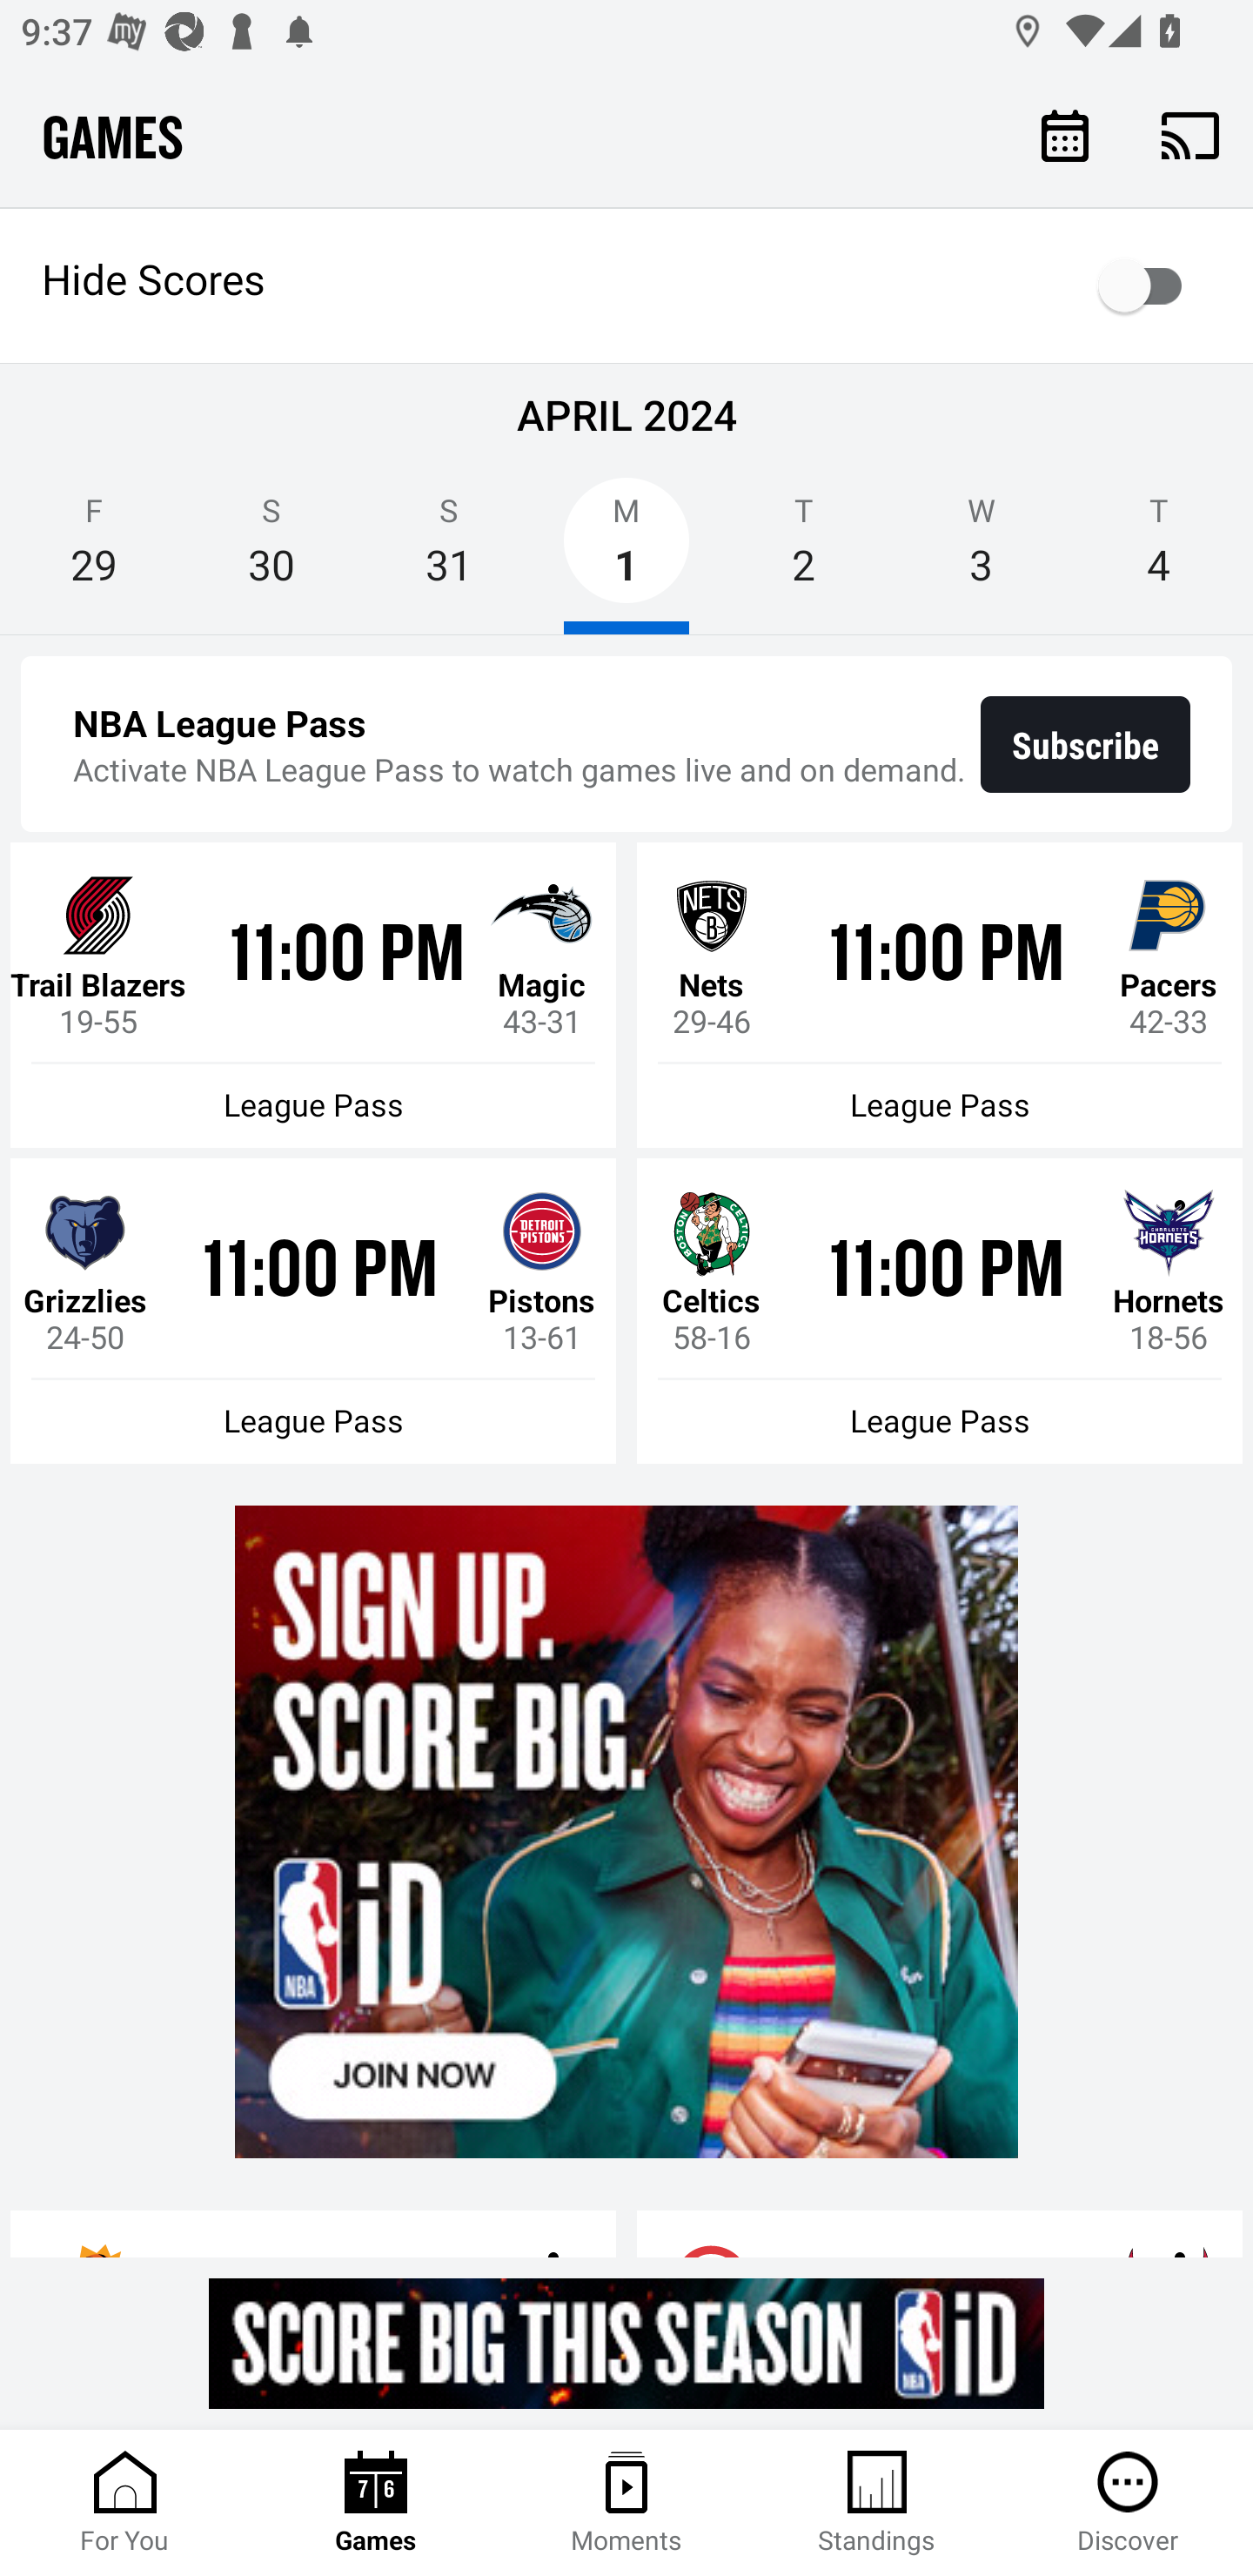  I want to click on T 4, so click(1159, 550).